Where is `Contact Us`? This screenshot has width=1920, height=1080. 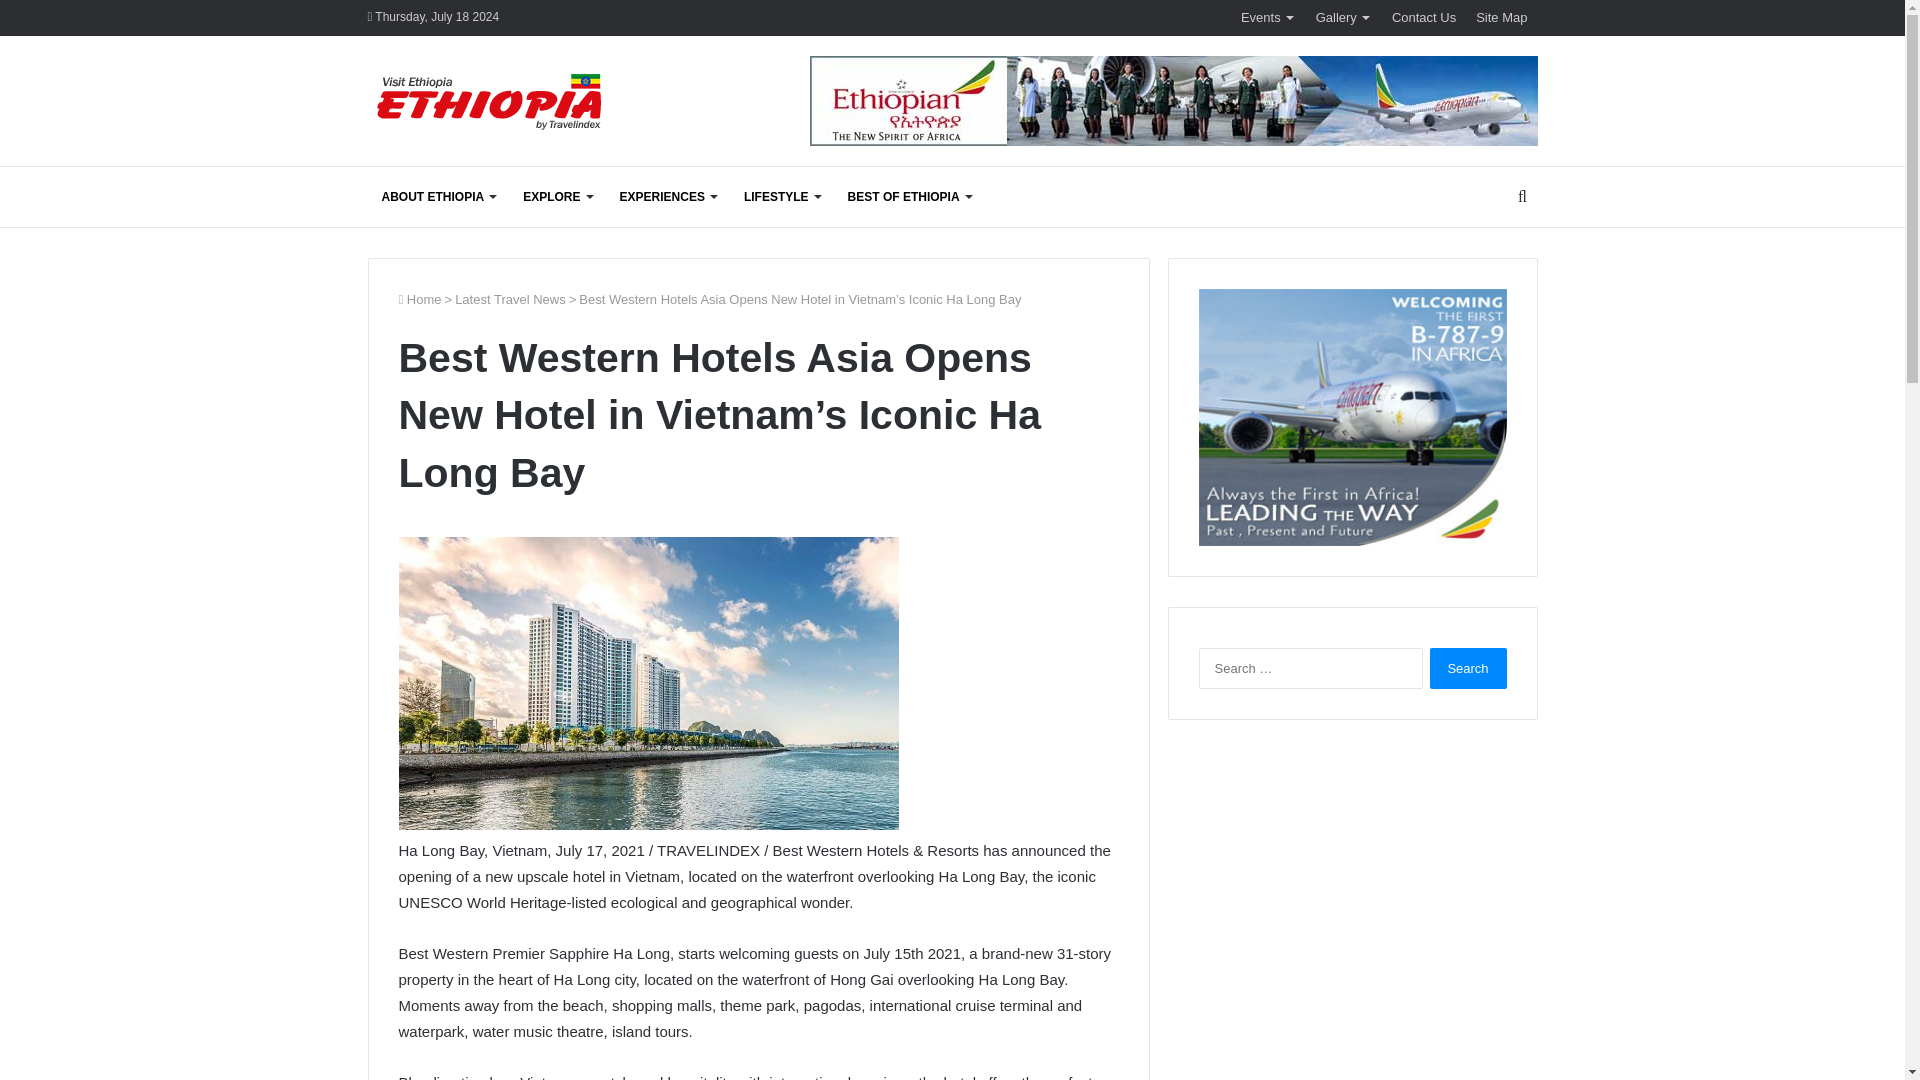
Contact Us is located at coordinates (1424, 17).